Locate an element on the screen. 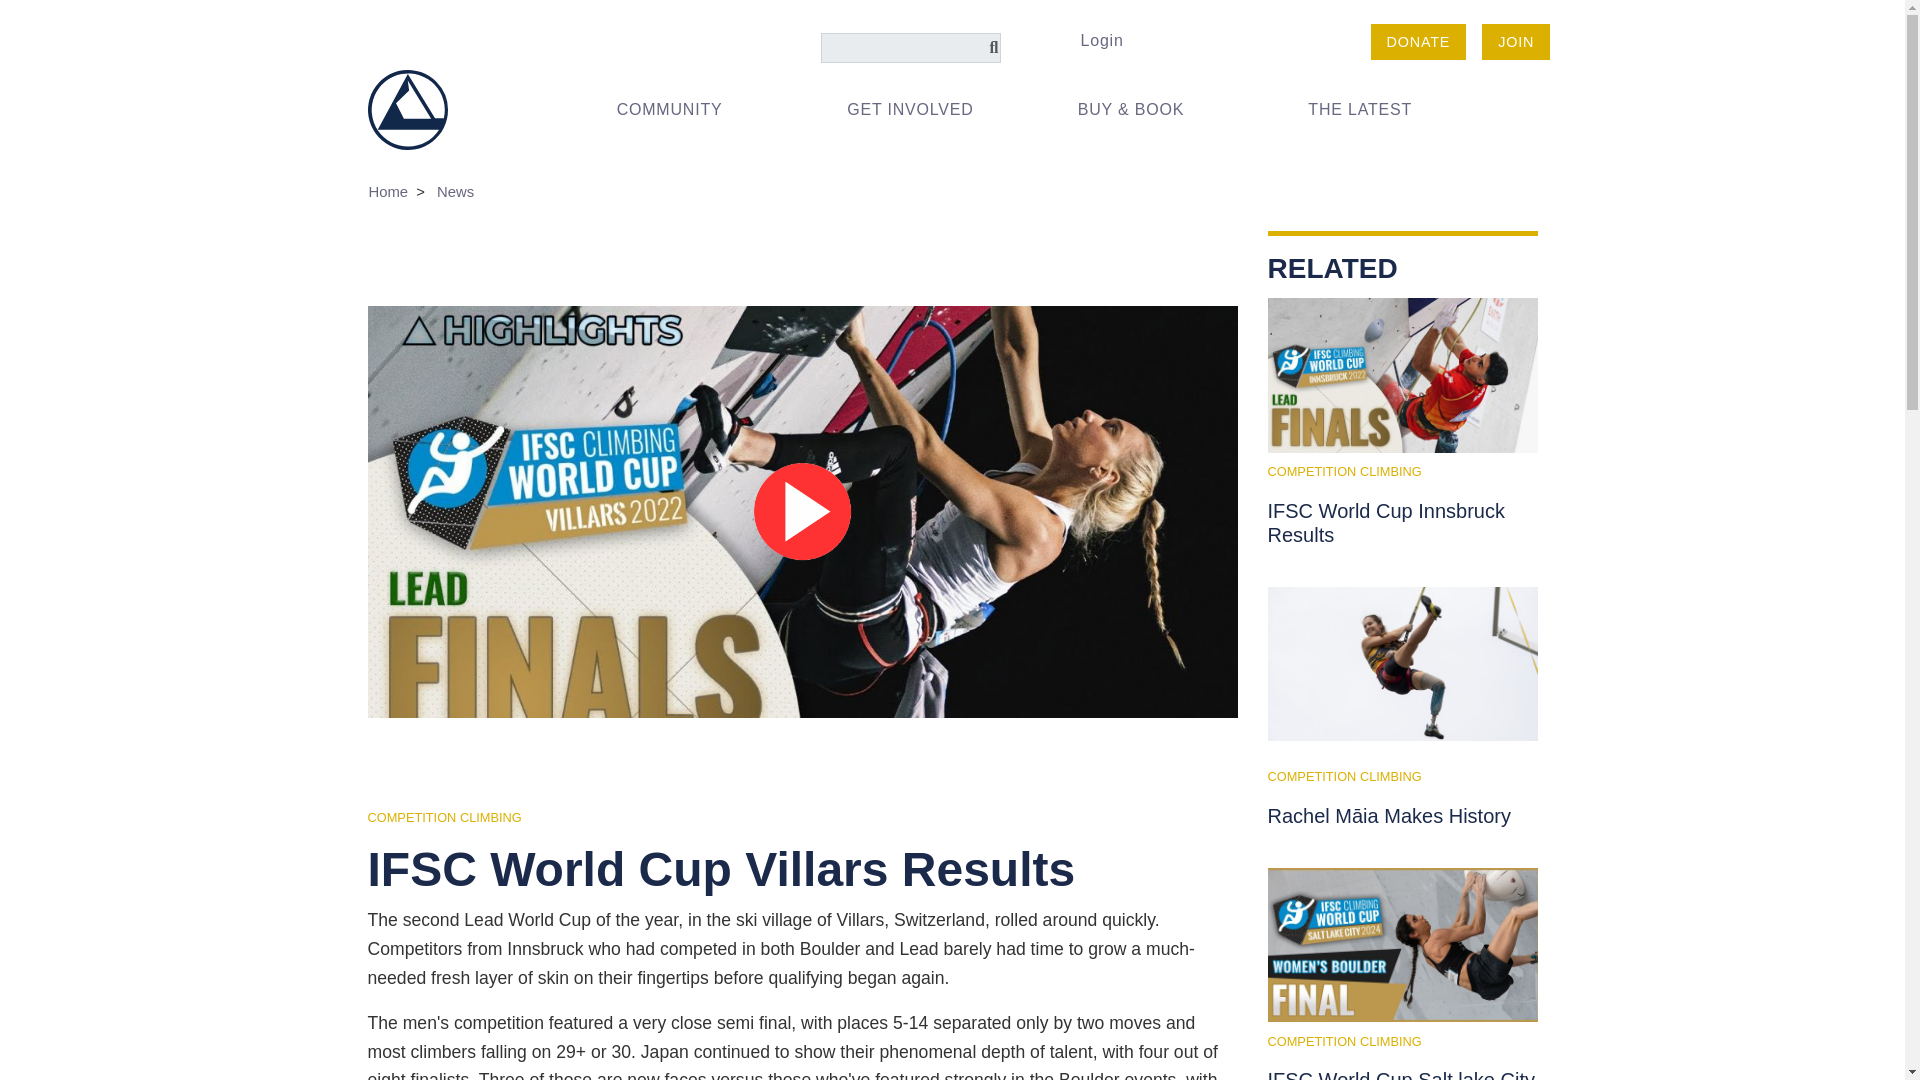  Rachel competing in speed climbing. Photo: Brydie Thompson is located at coordinates (1402, 664).